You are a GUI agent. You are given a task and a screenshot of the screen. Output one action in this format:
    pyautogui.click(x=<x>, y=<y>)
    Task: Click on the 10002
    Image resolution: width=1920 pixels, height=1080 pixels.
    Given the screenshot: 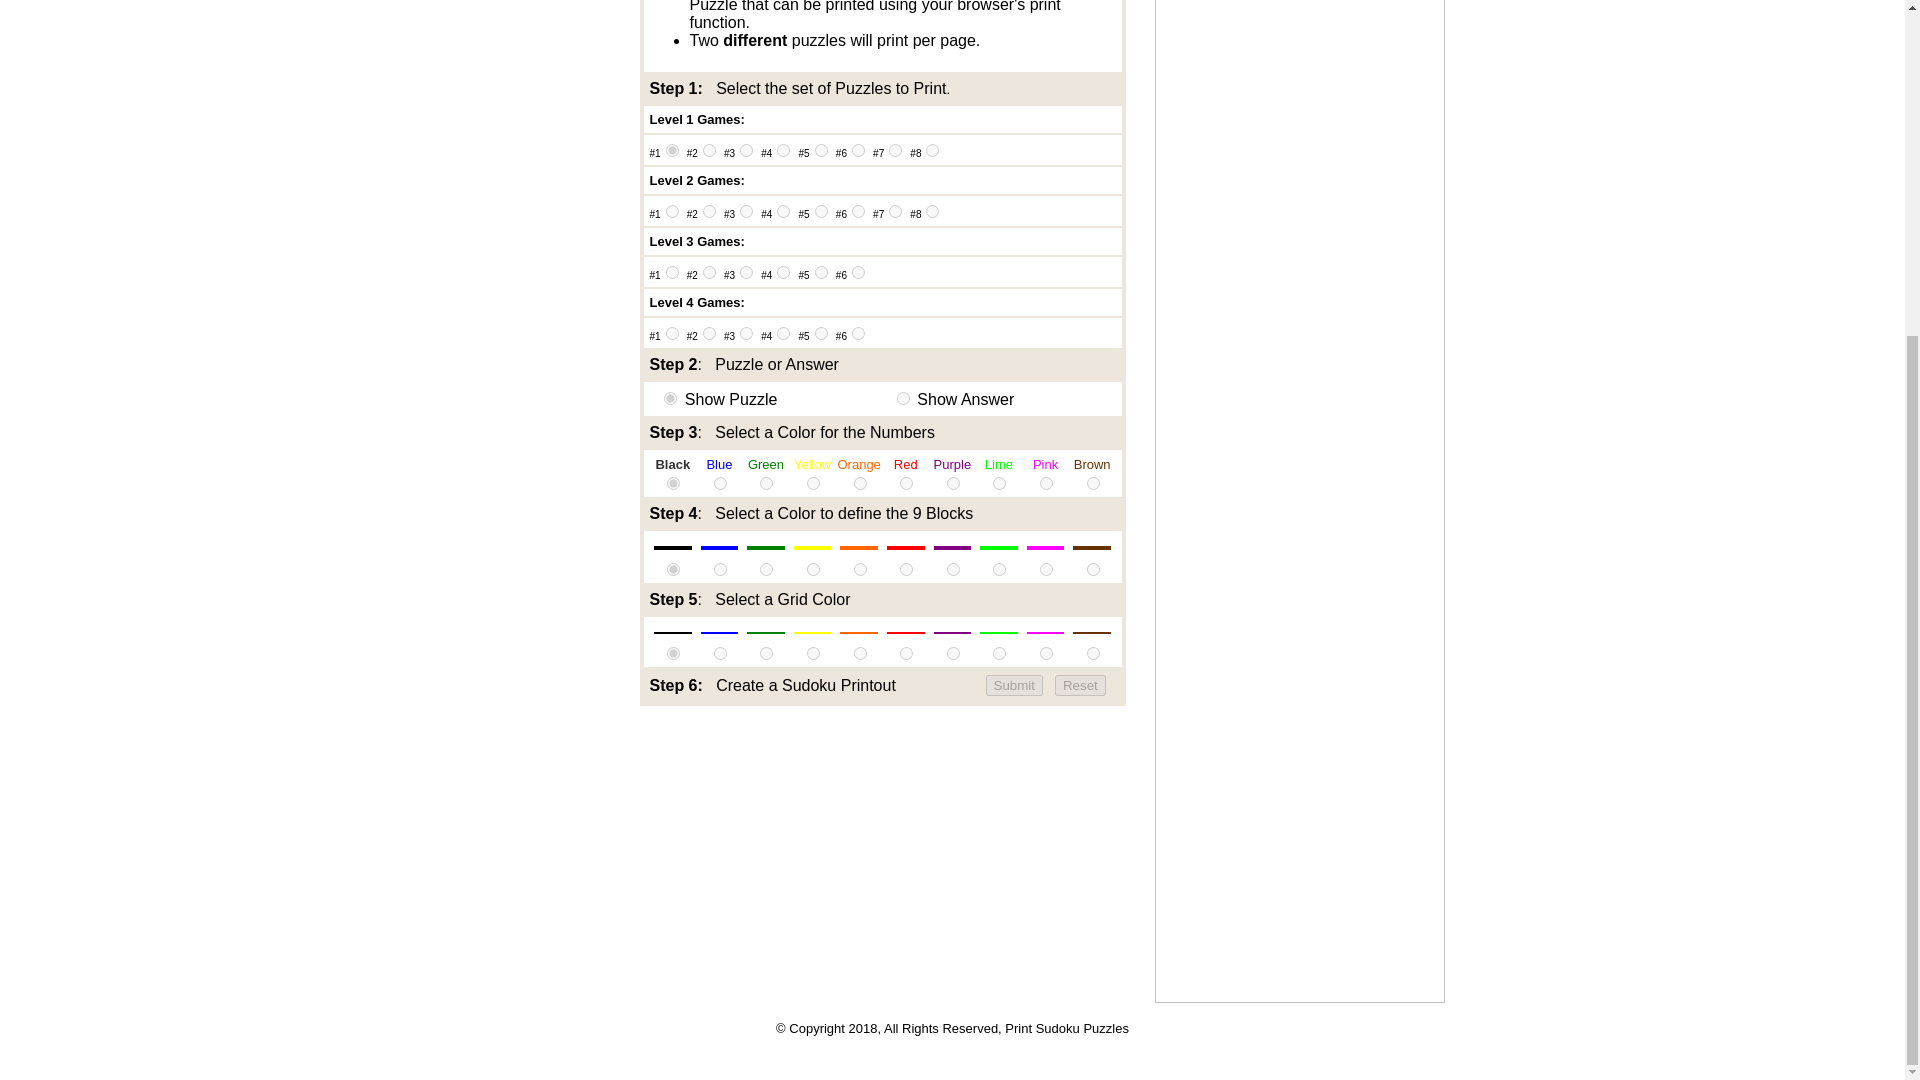 What is the action you would take?
    pyautogui.click(x=709, y=150)
    